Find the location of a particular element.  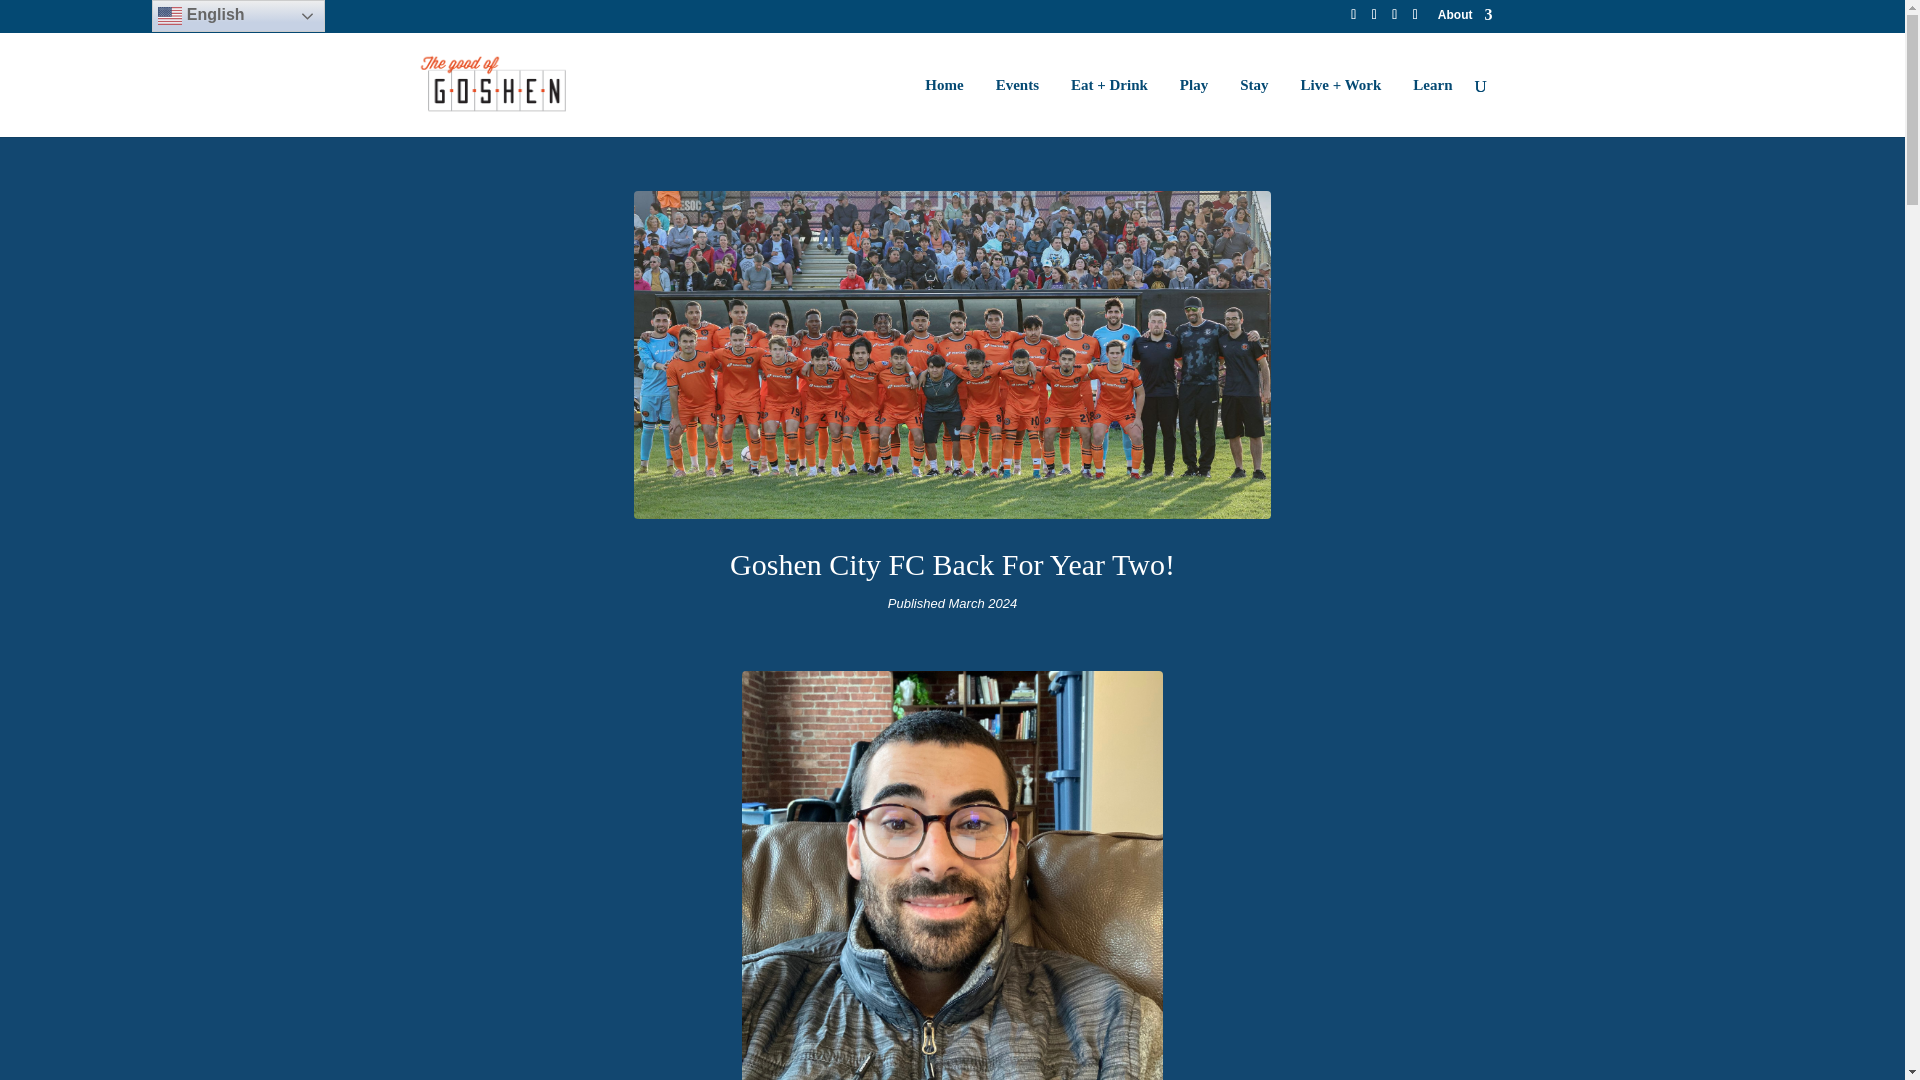

Home is located at coordinates (944, 107).